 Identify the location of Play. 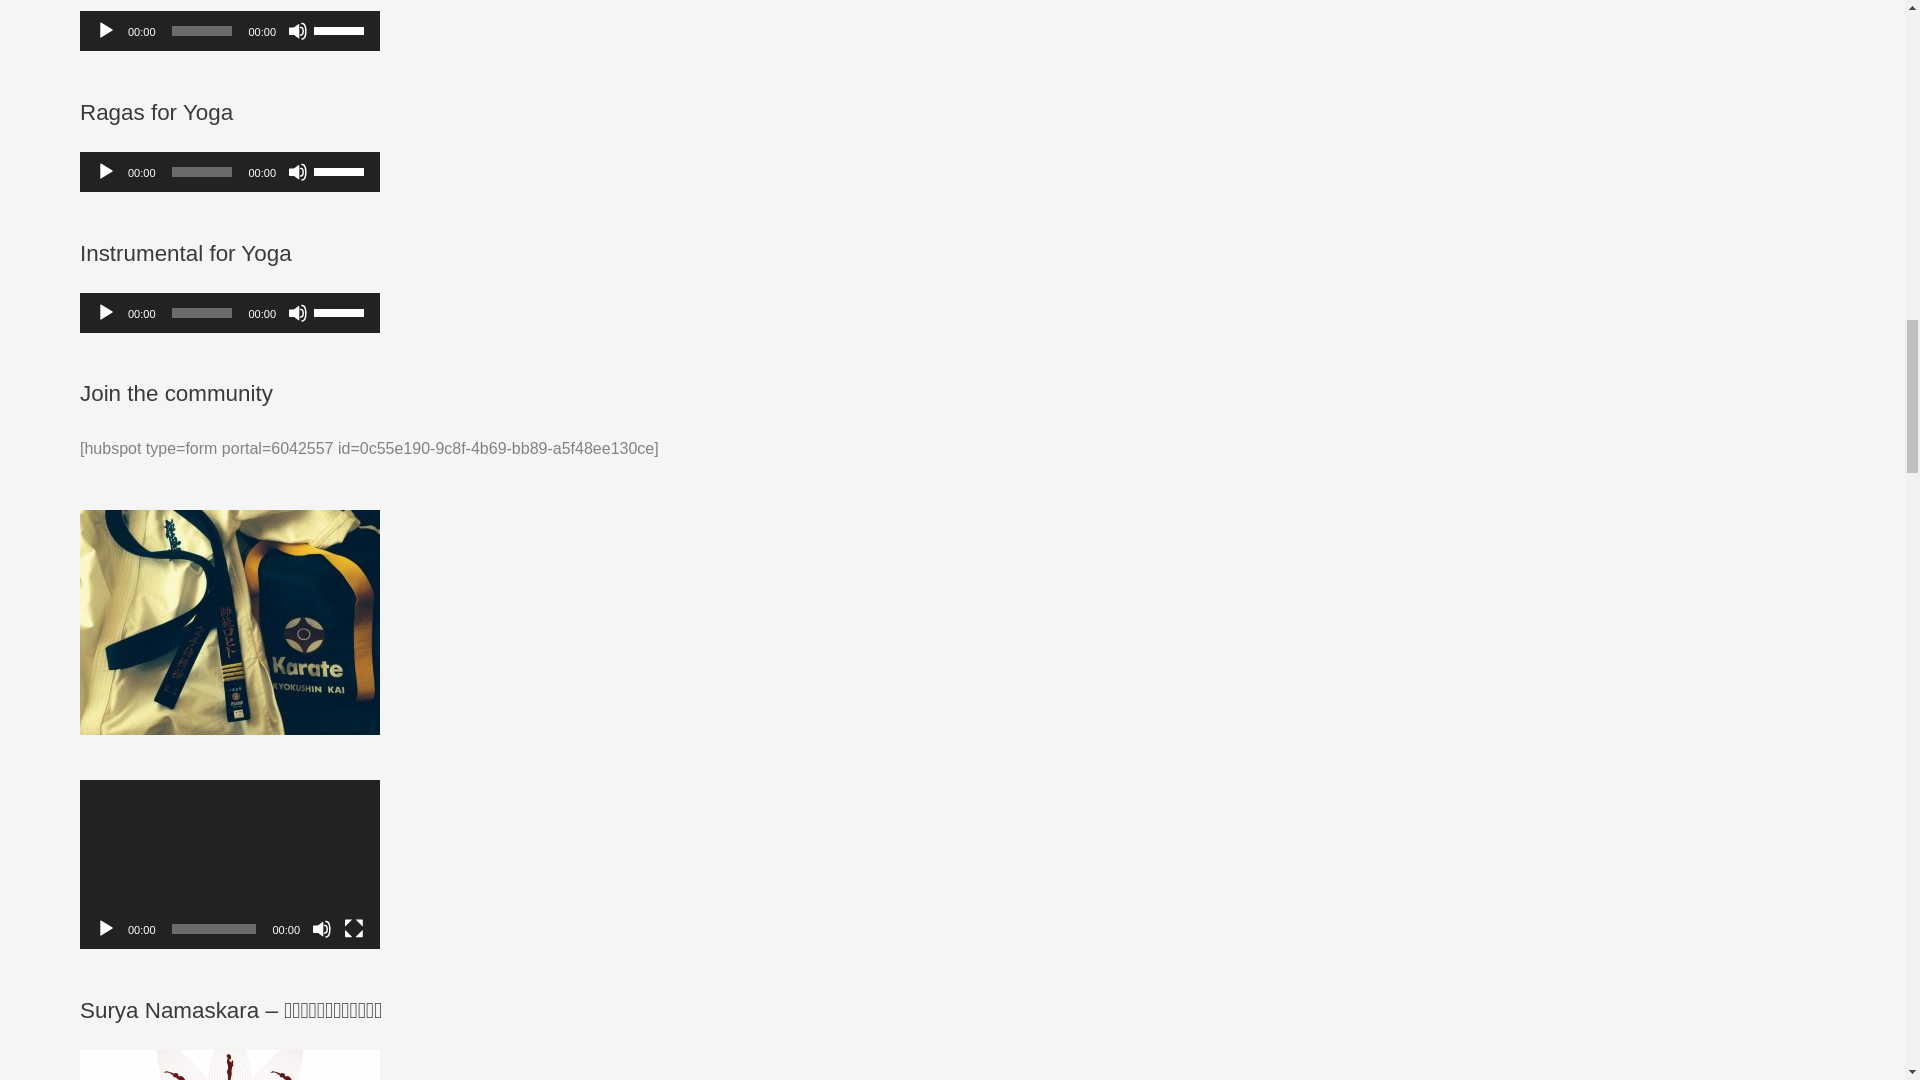
(106, 928).